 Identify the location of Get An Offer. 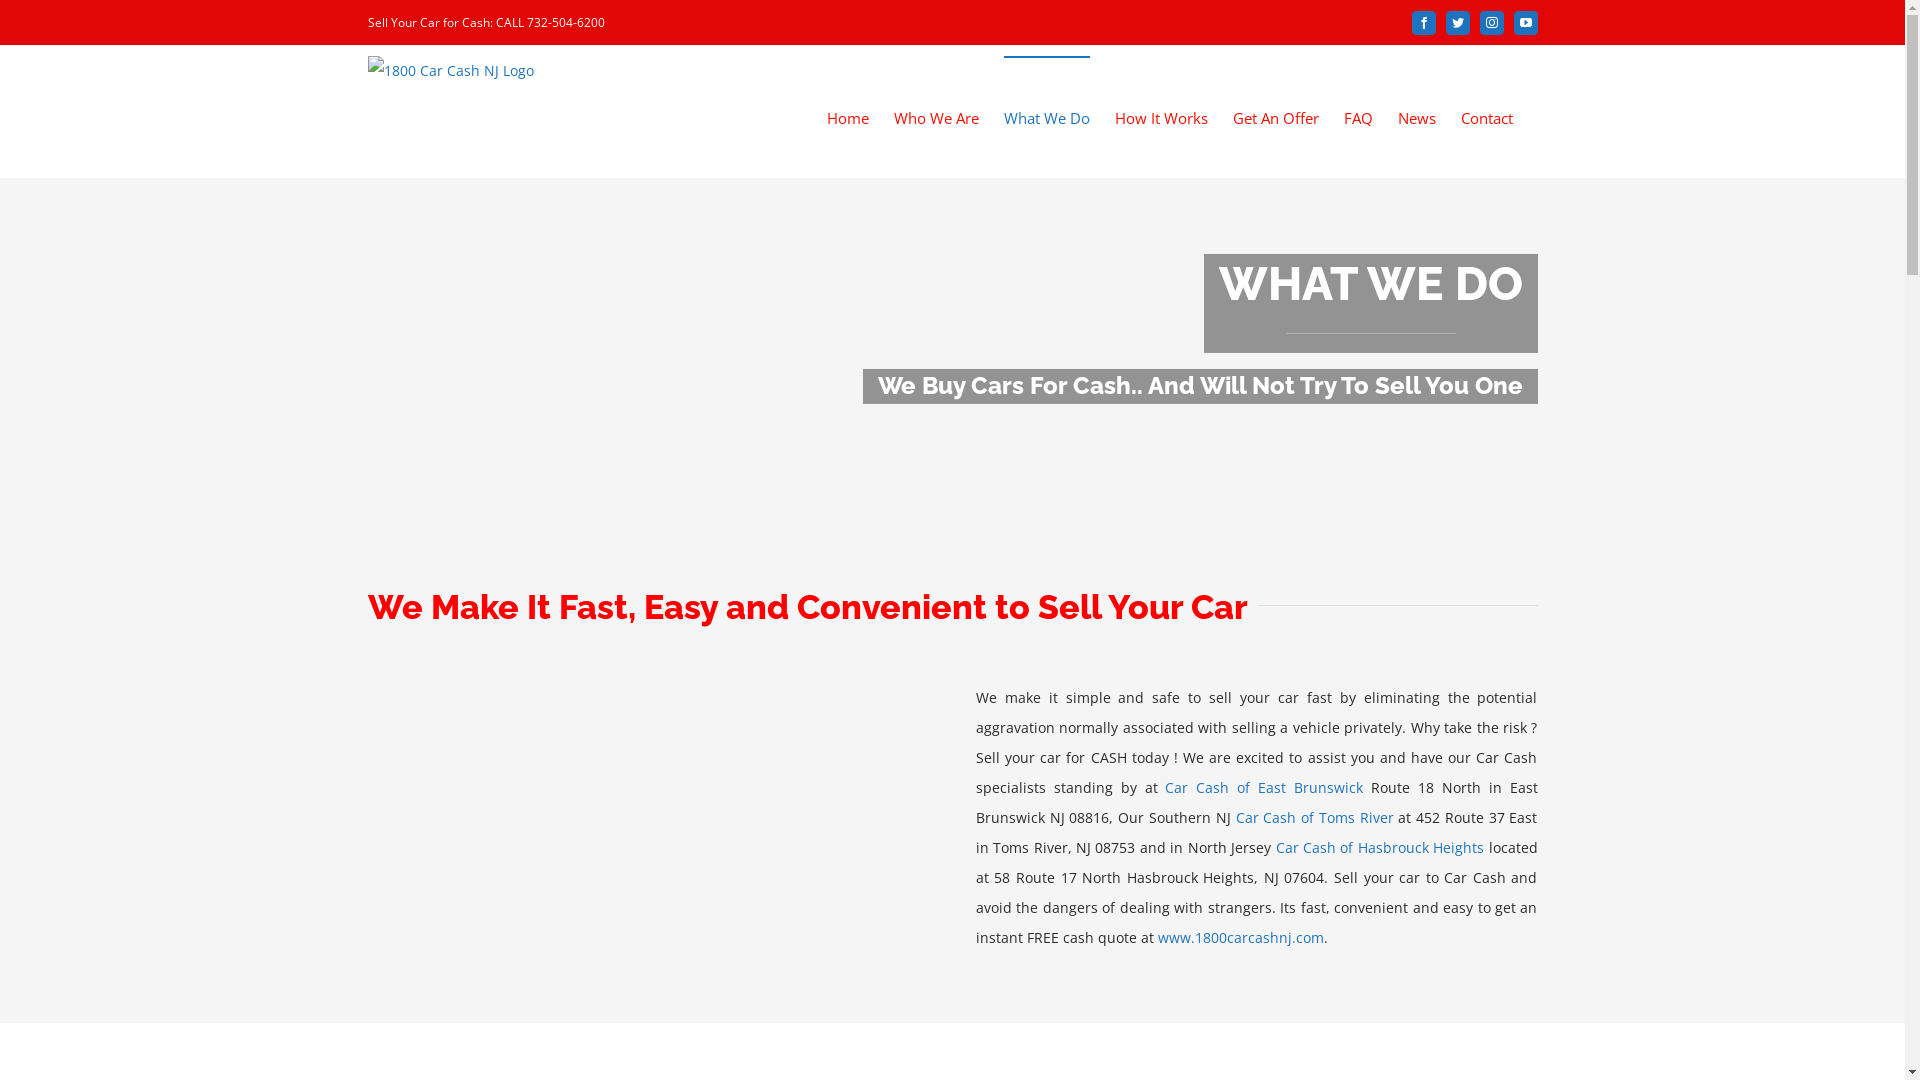
(1275, 117).